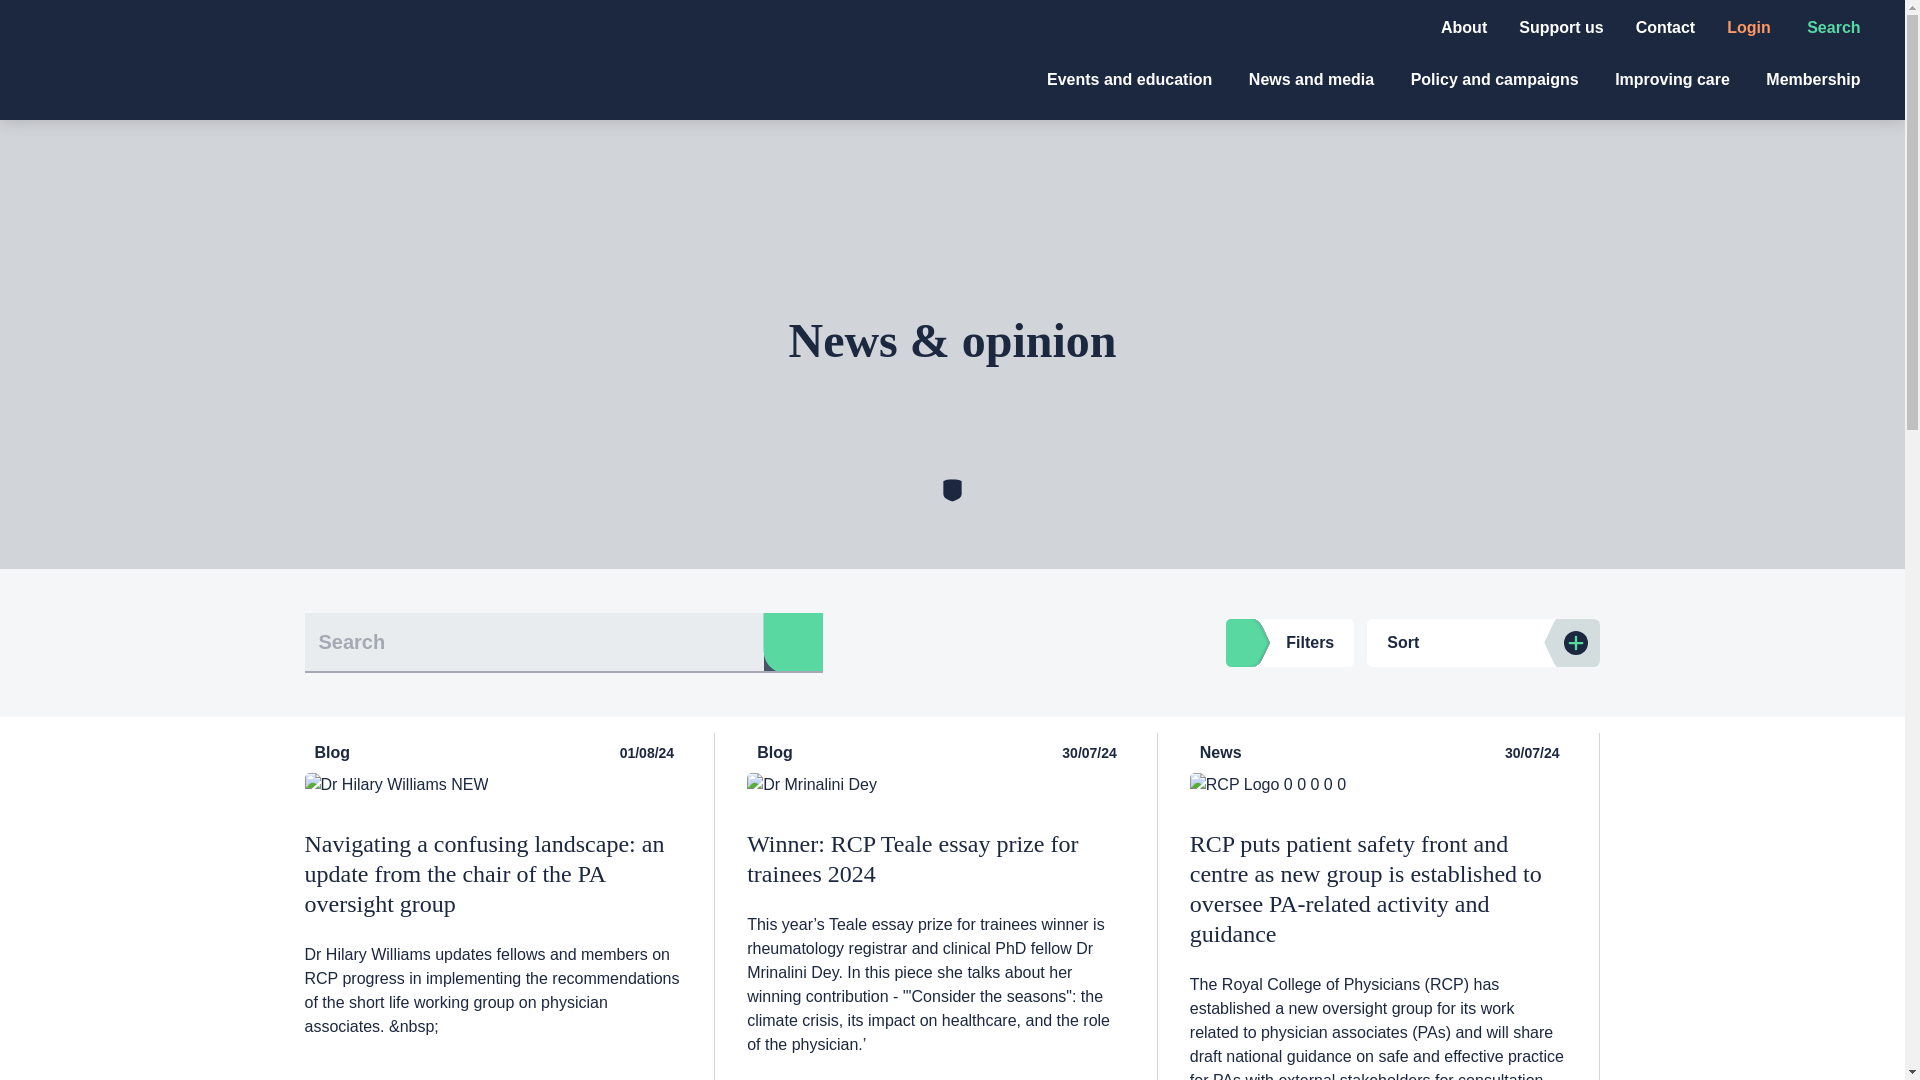  Describe the element at coordinates (1665, 27) in the screenshot. I see `Contact` at that location.